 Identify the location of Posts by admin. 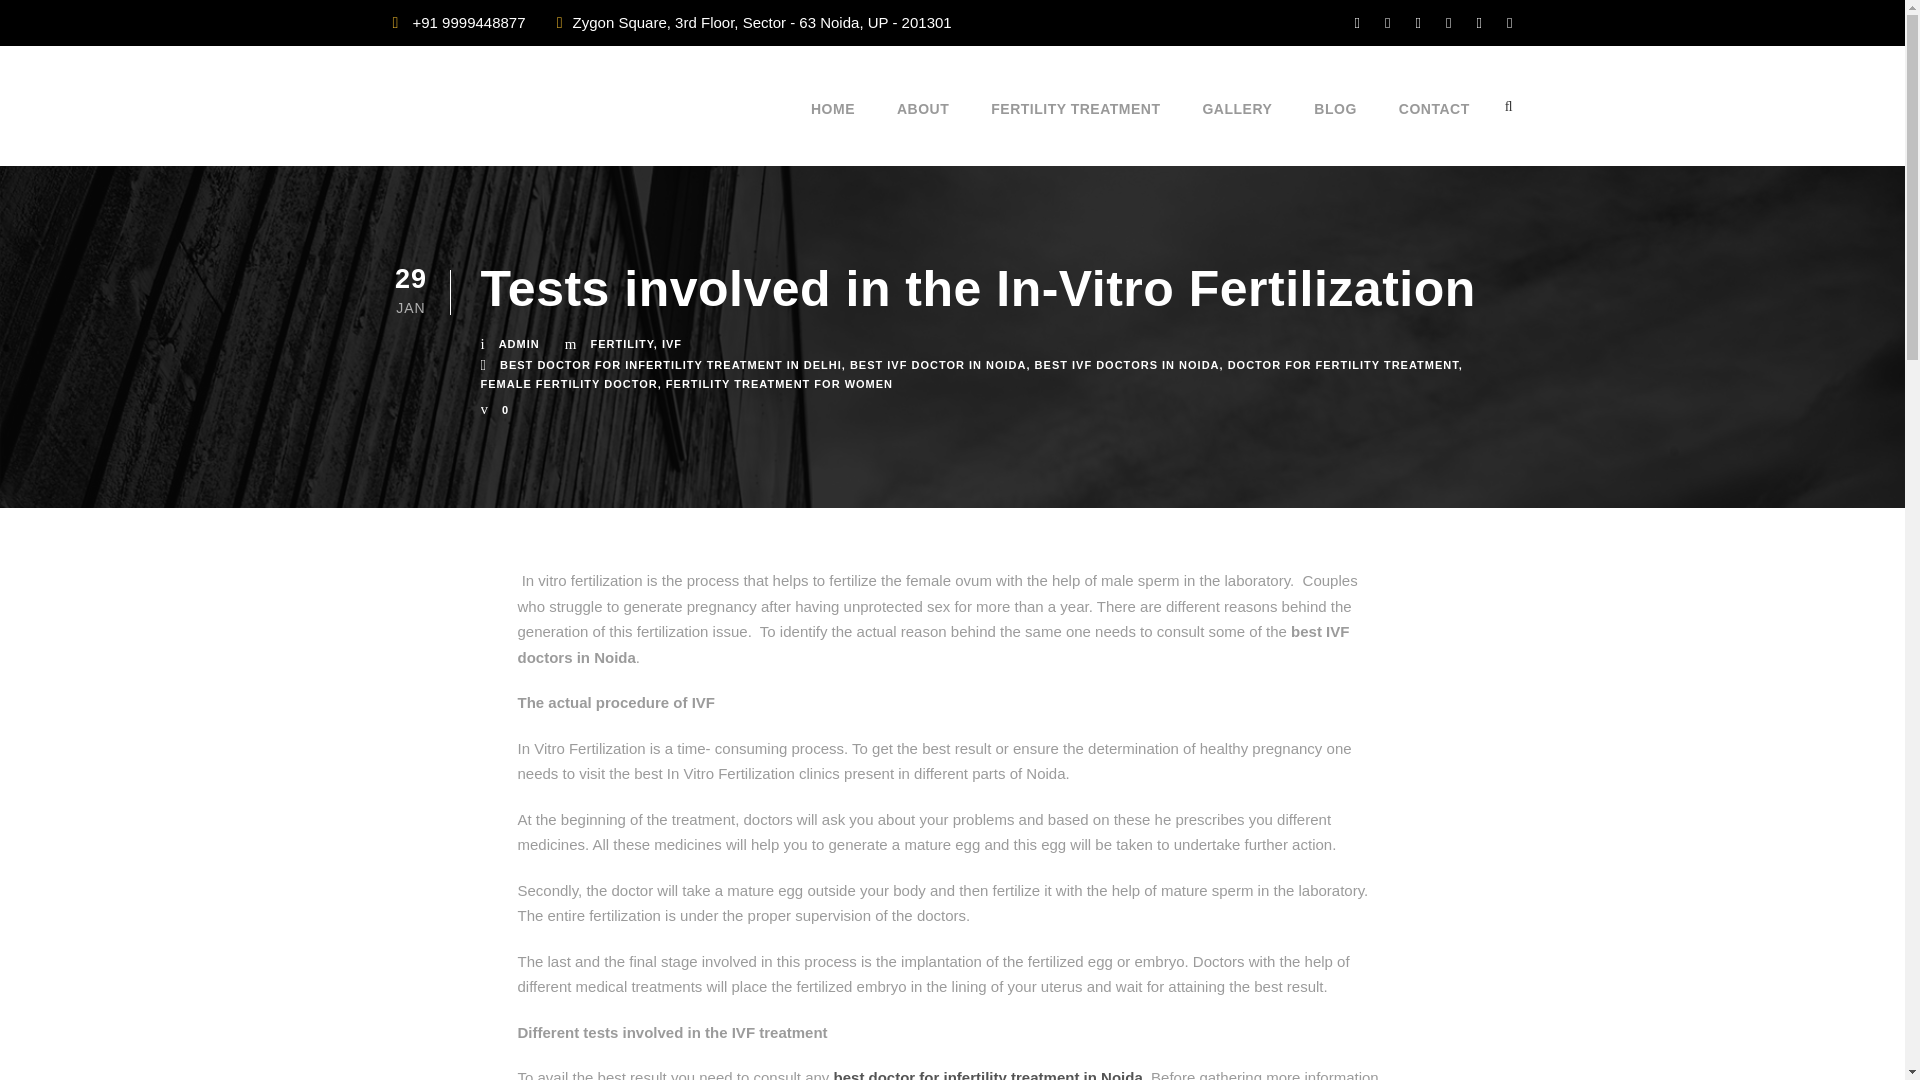
(519, 344).